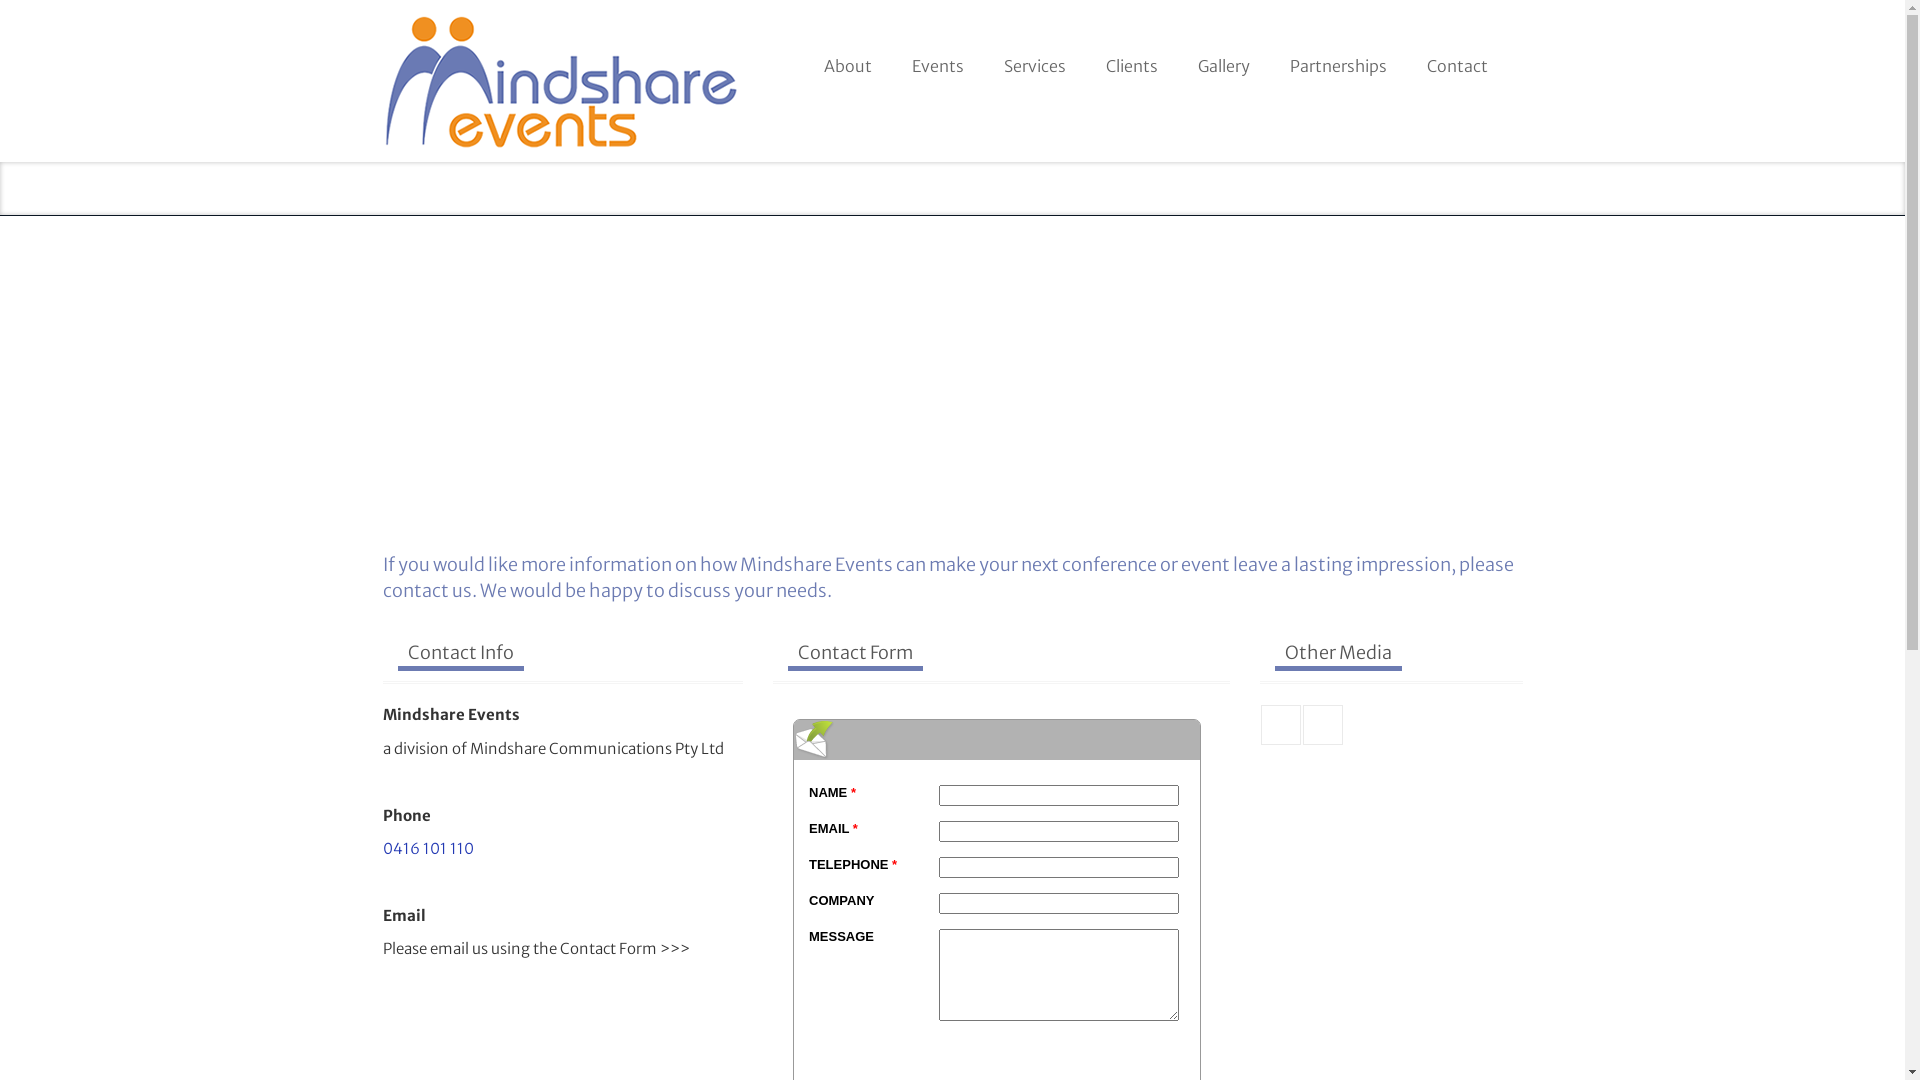  Describe the element at coordinates (1034, 59) in the screenshot. I see `Services` at that location.